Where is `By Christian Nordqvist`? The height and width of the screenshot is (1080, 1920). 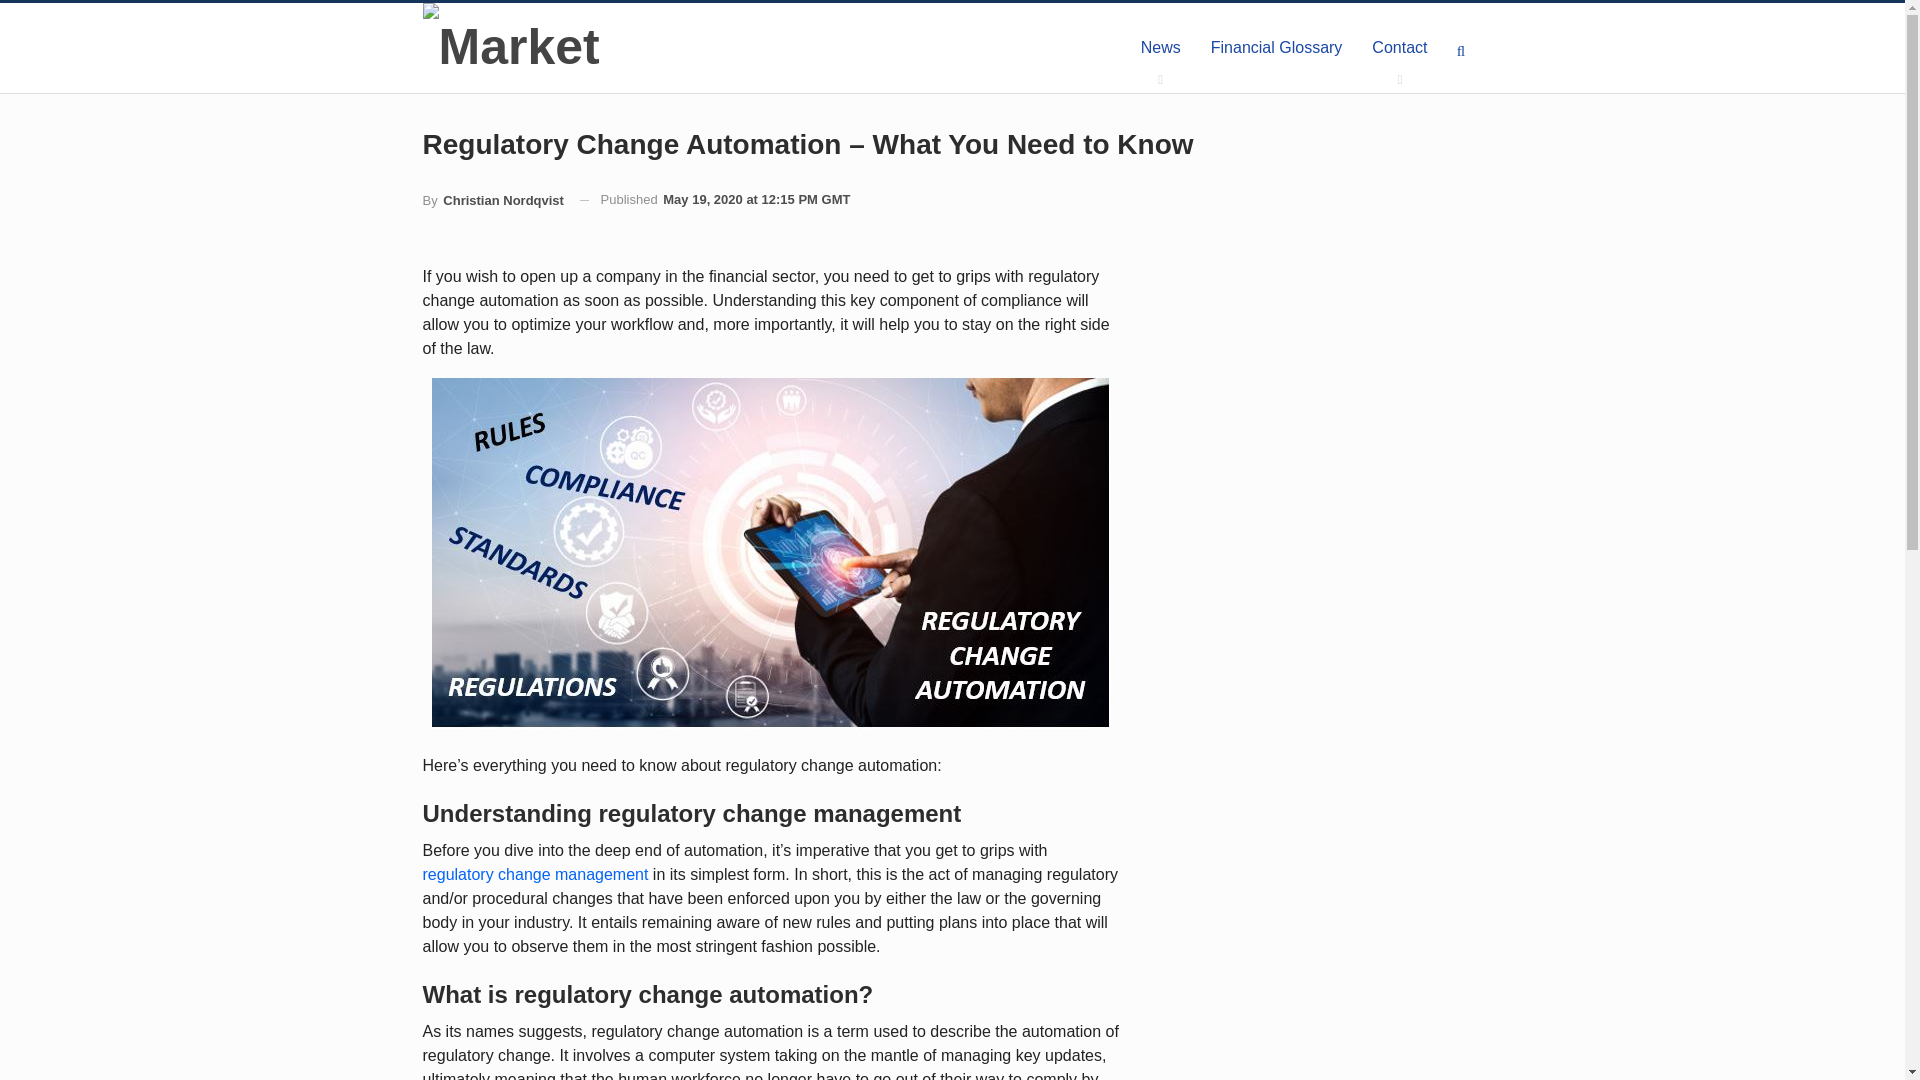
By Christian Nordqvist is located at coordinates (492, 200).